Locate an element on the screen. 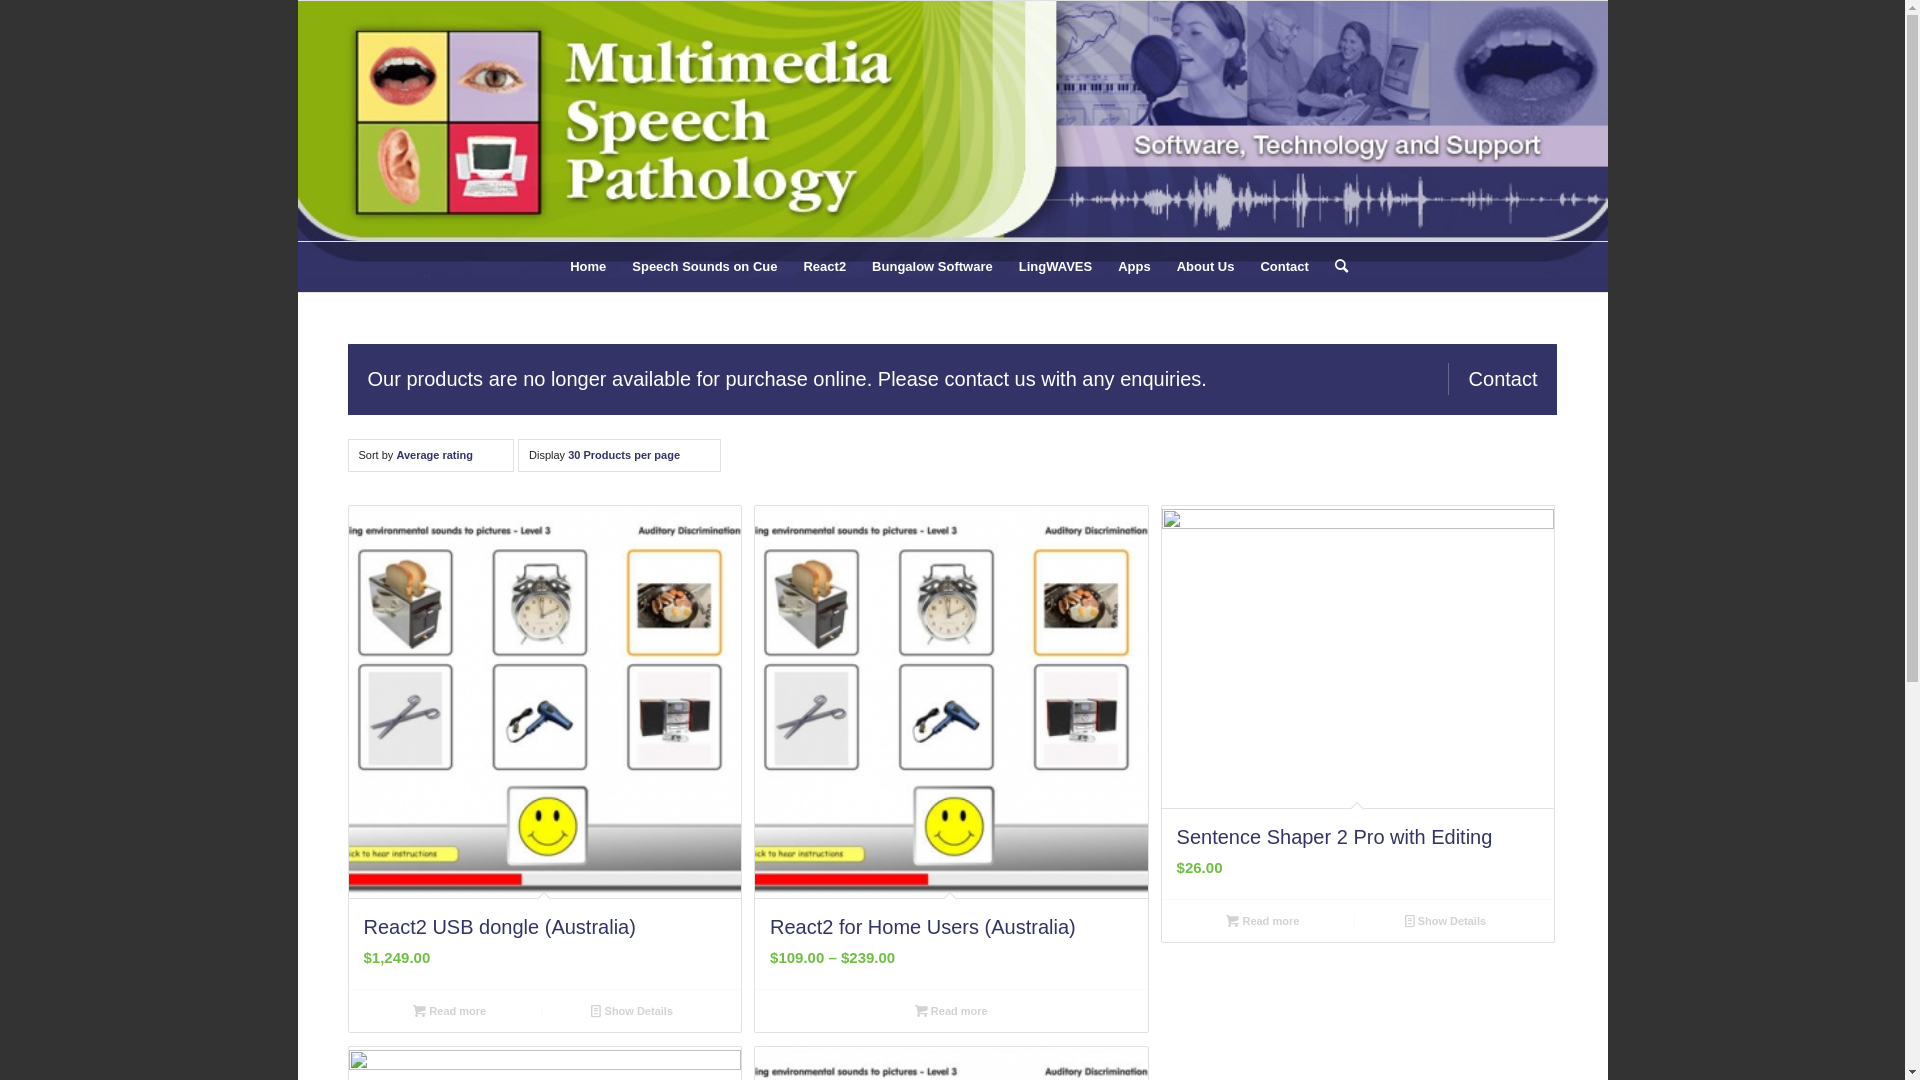 The height and width of the screenshot is (1080, 1920). Read more is located at coordinates (1264, 921).